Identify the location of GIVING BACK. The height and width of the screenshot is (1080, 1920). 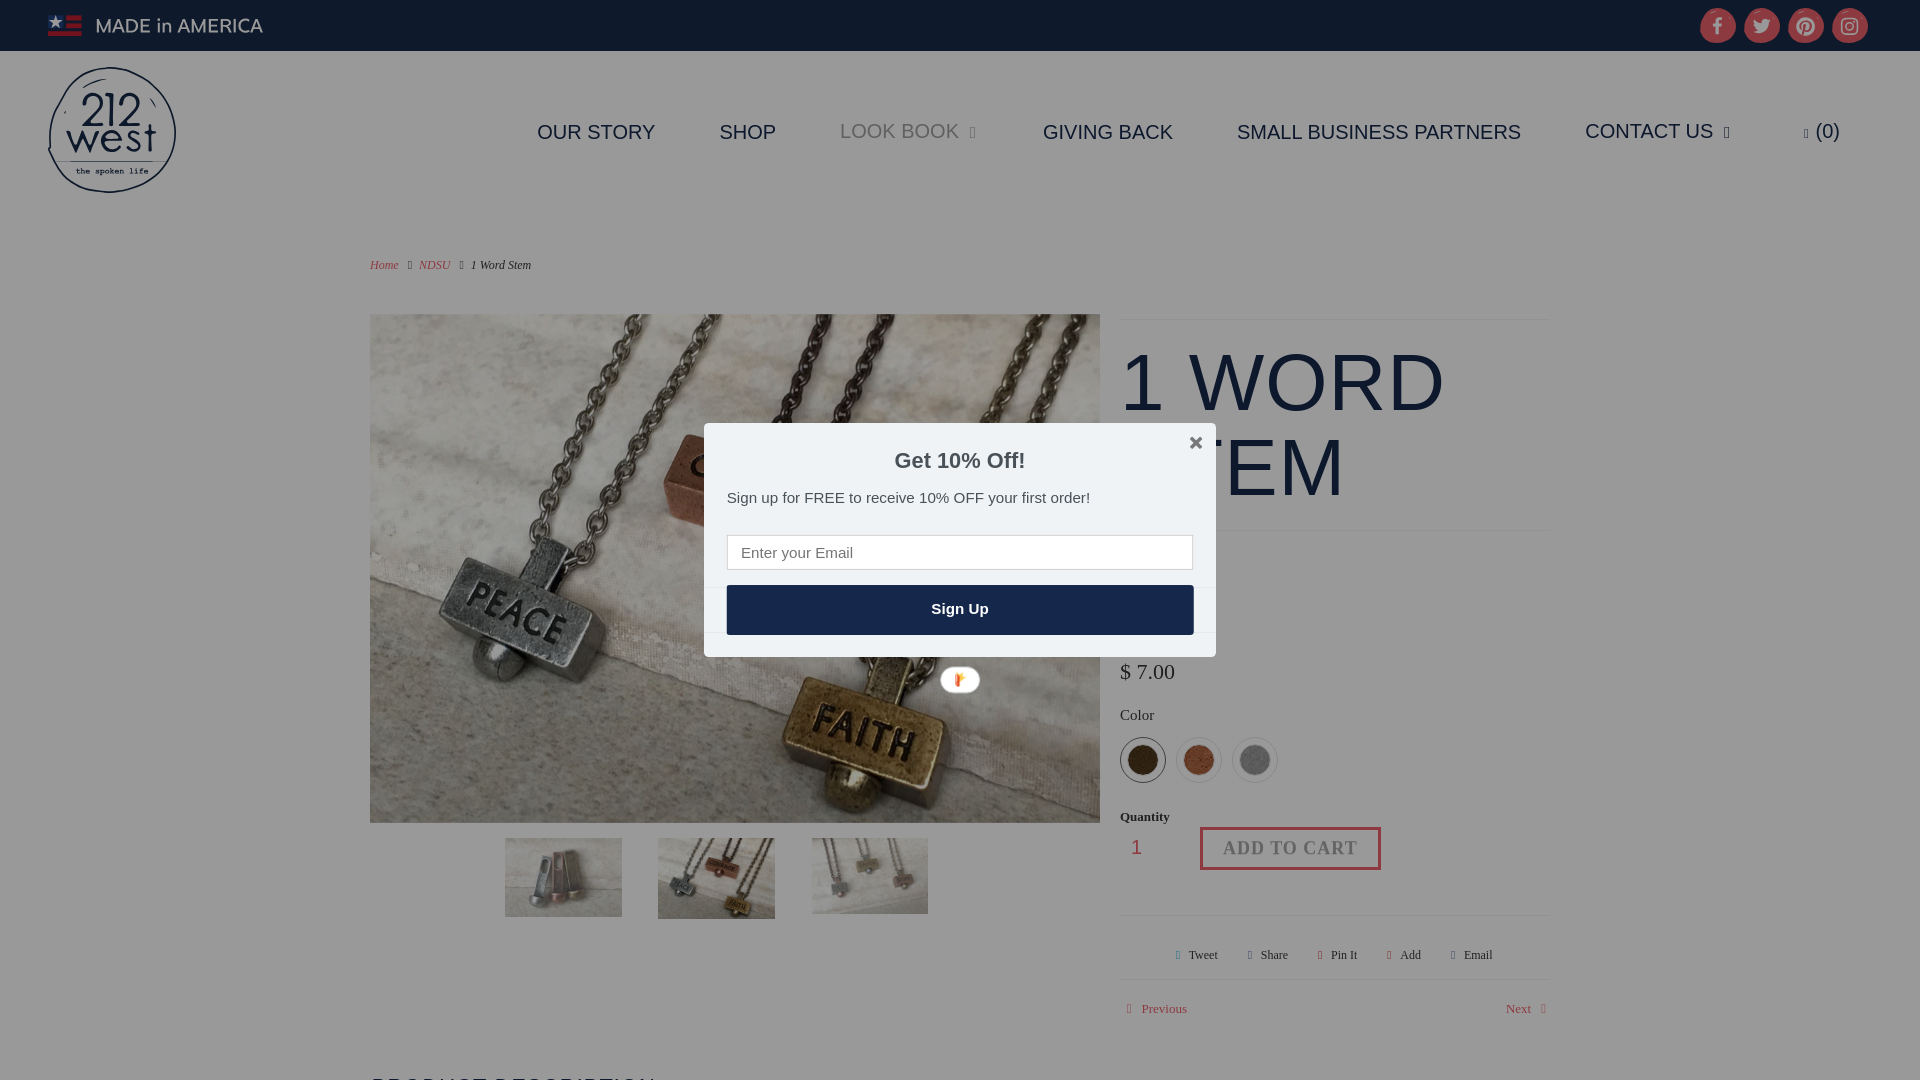
(1108, 129).